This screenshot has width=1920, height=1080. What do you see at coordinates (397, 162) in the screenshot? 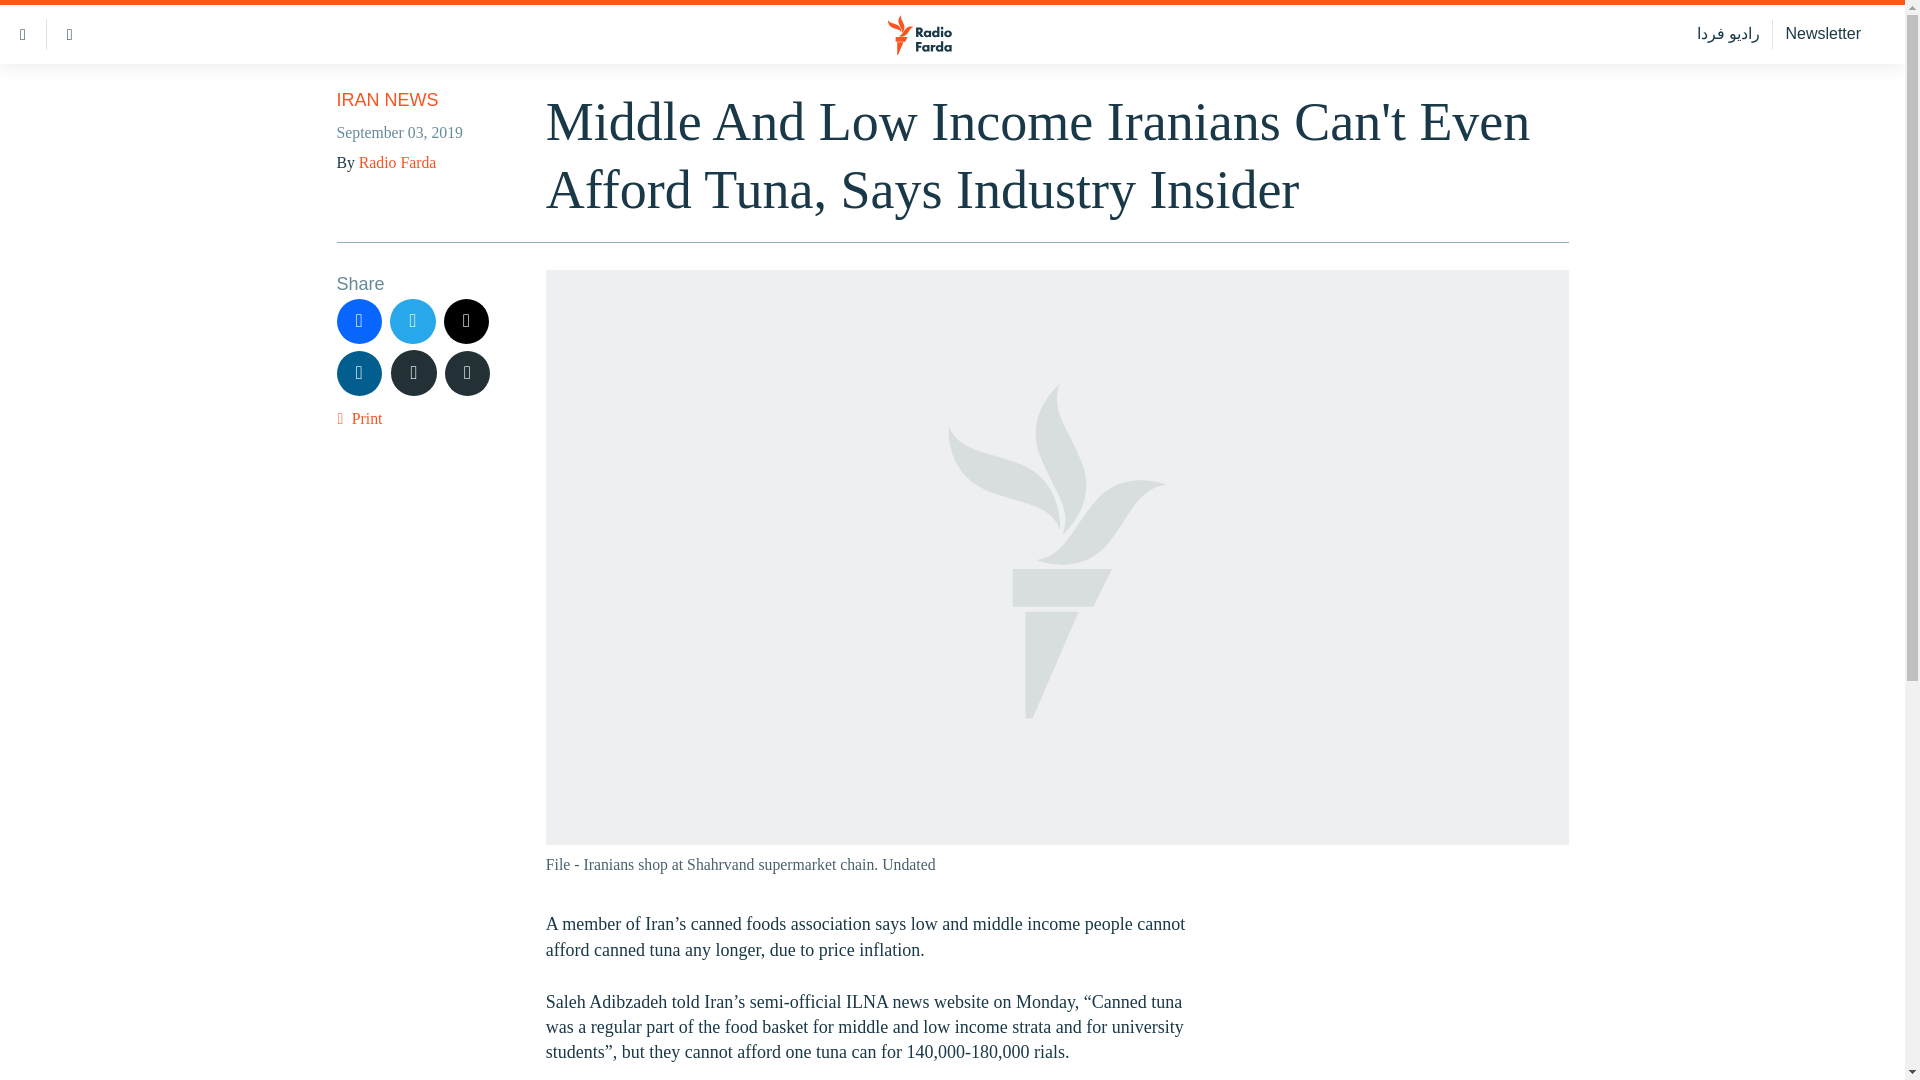
I see `Radio Farda` at bounding box center [397, 162].